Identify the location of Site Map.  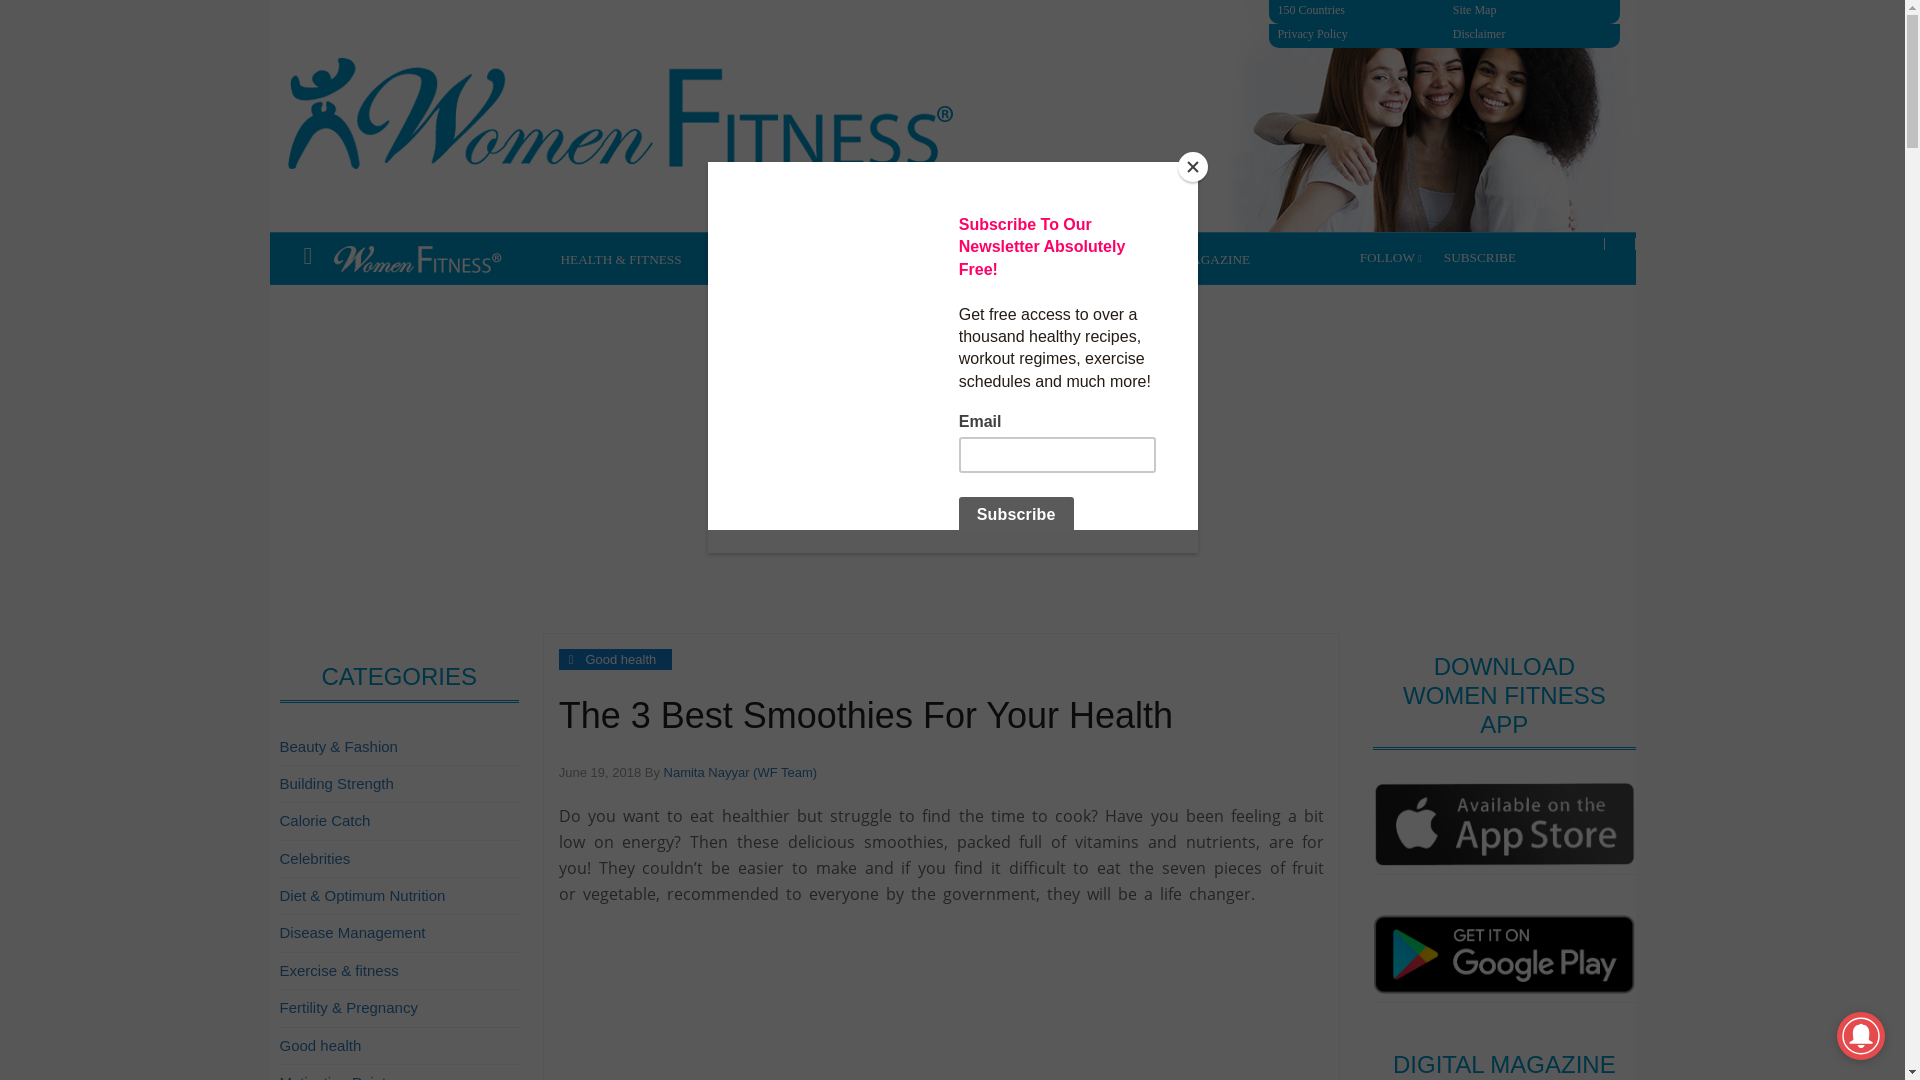
(1534, 10).